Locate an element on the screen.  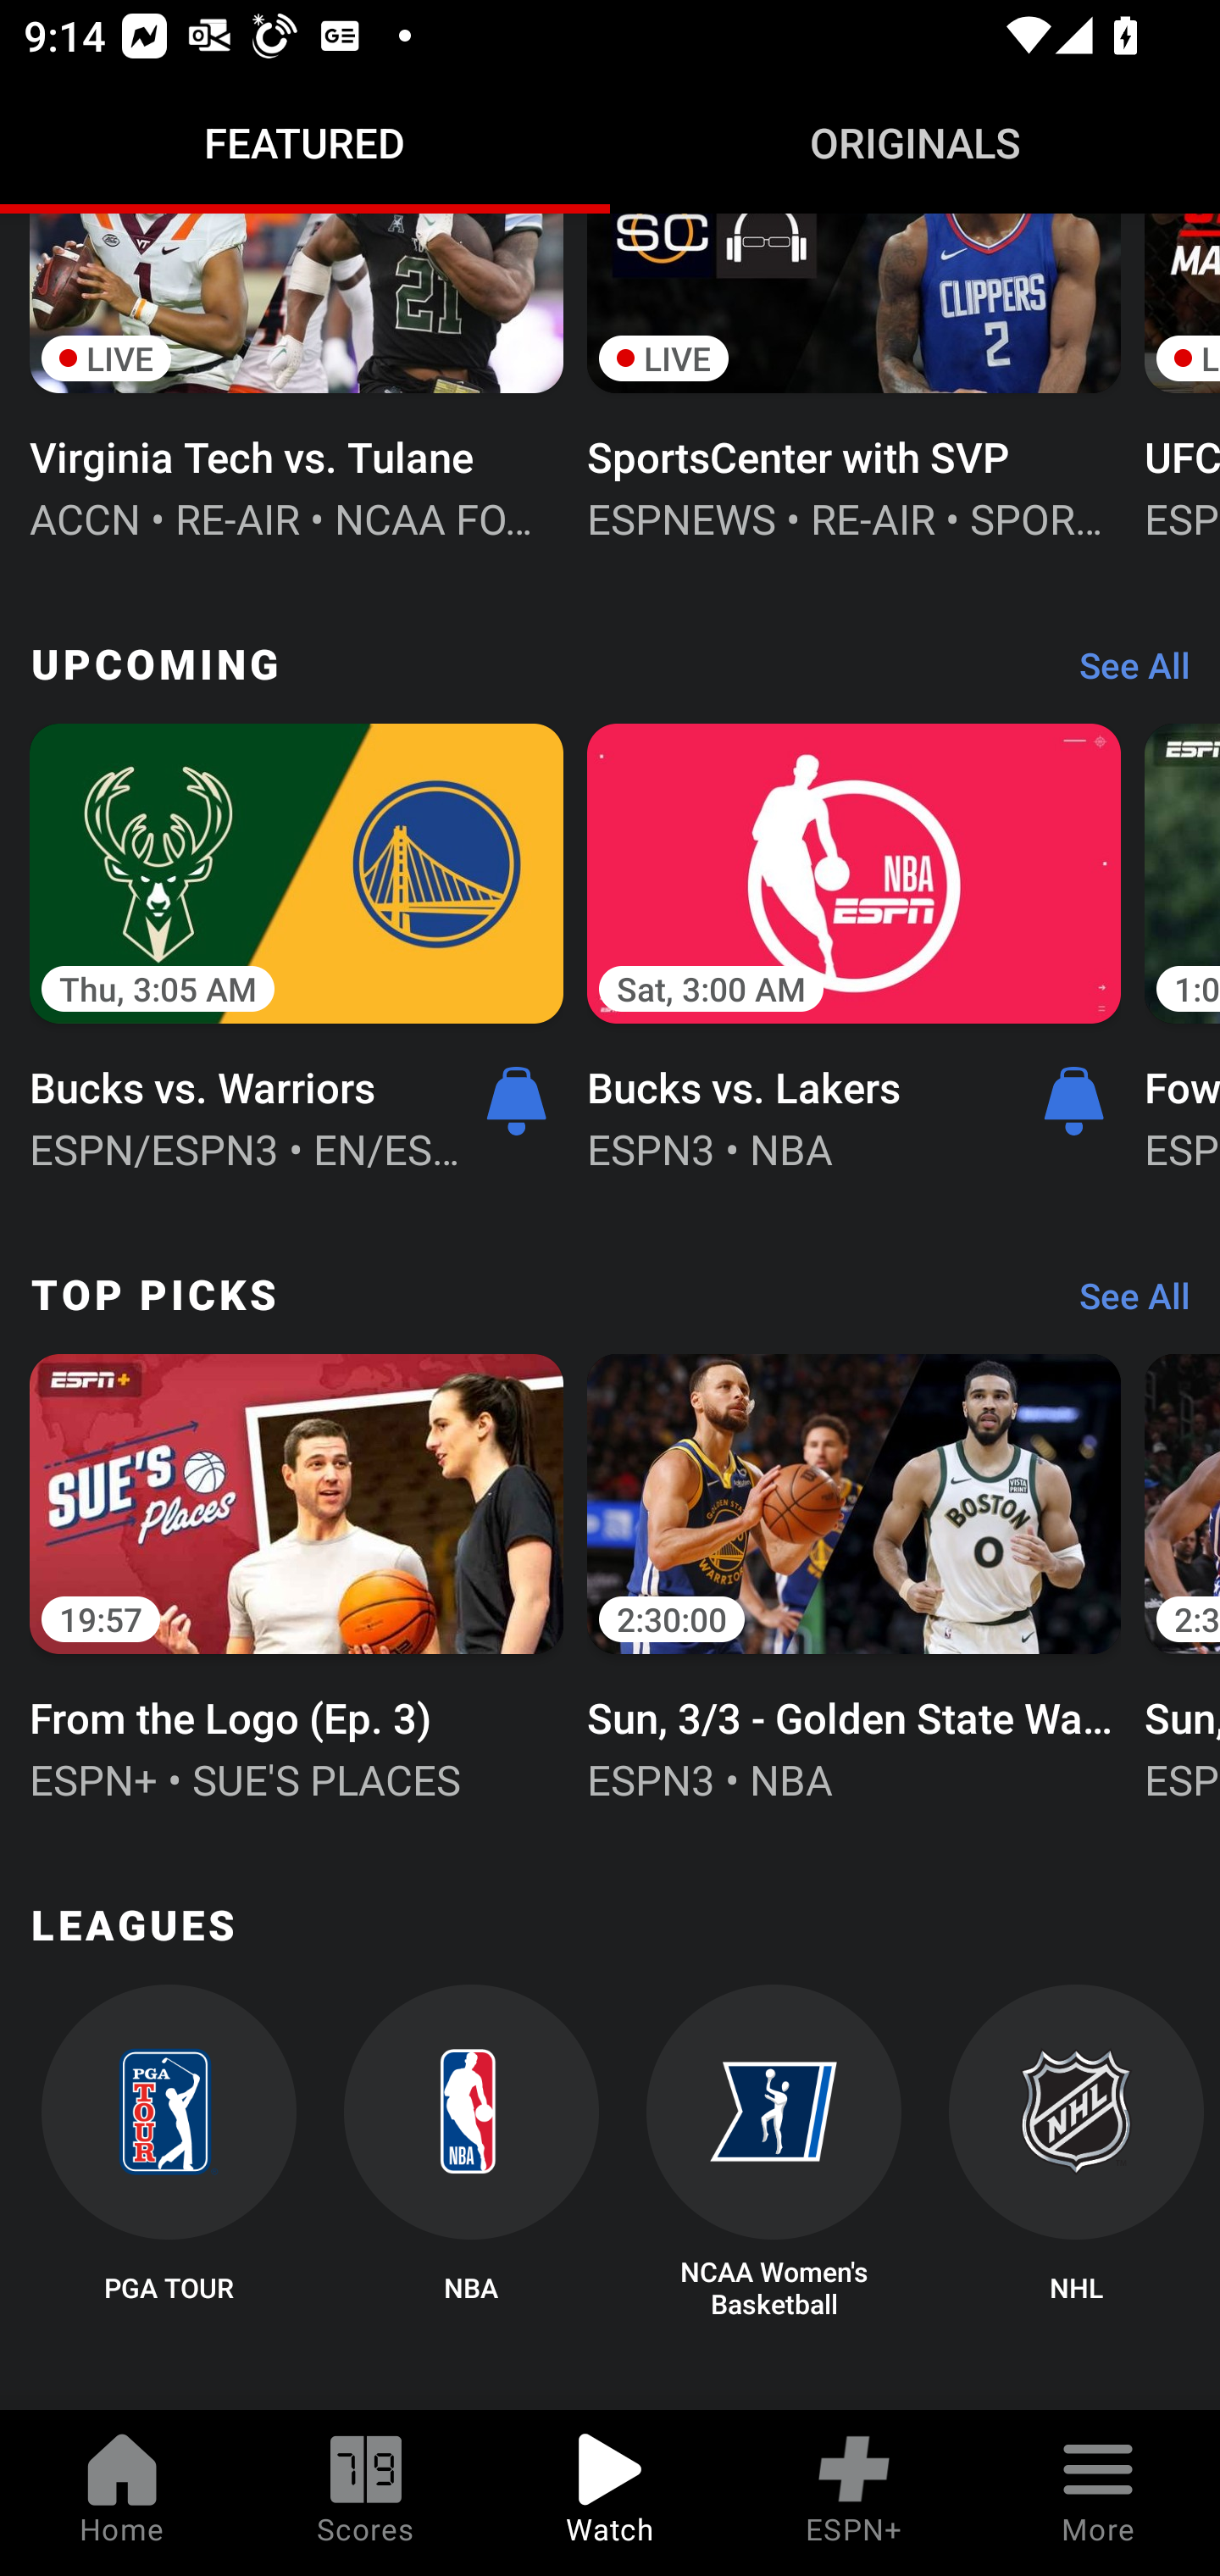
NCAA Women's Basketball is located at coordinates (774, 2153).